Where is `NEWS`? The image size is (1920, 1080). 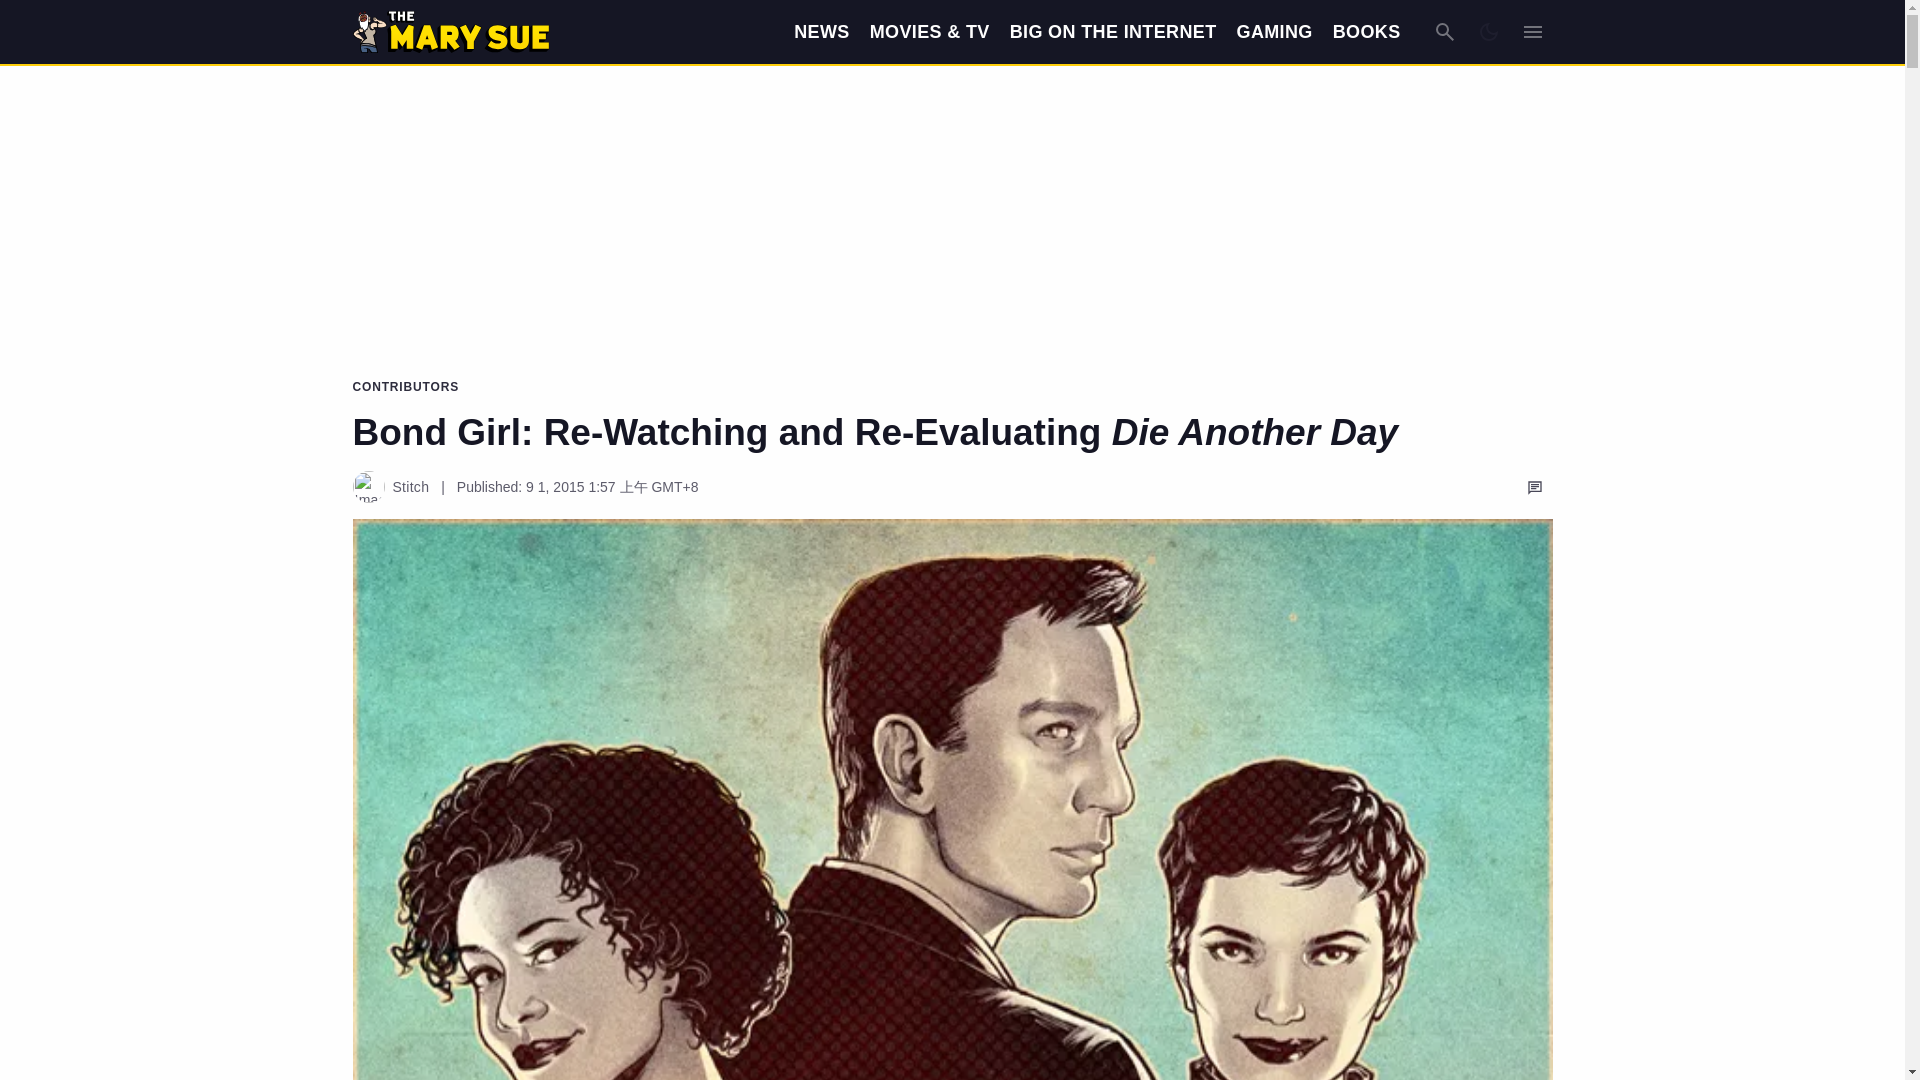
NEWS is located at coordinates (821, 32).